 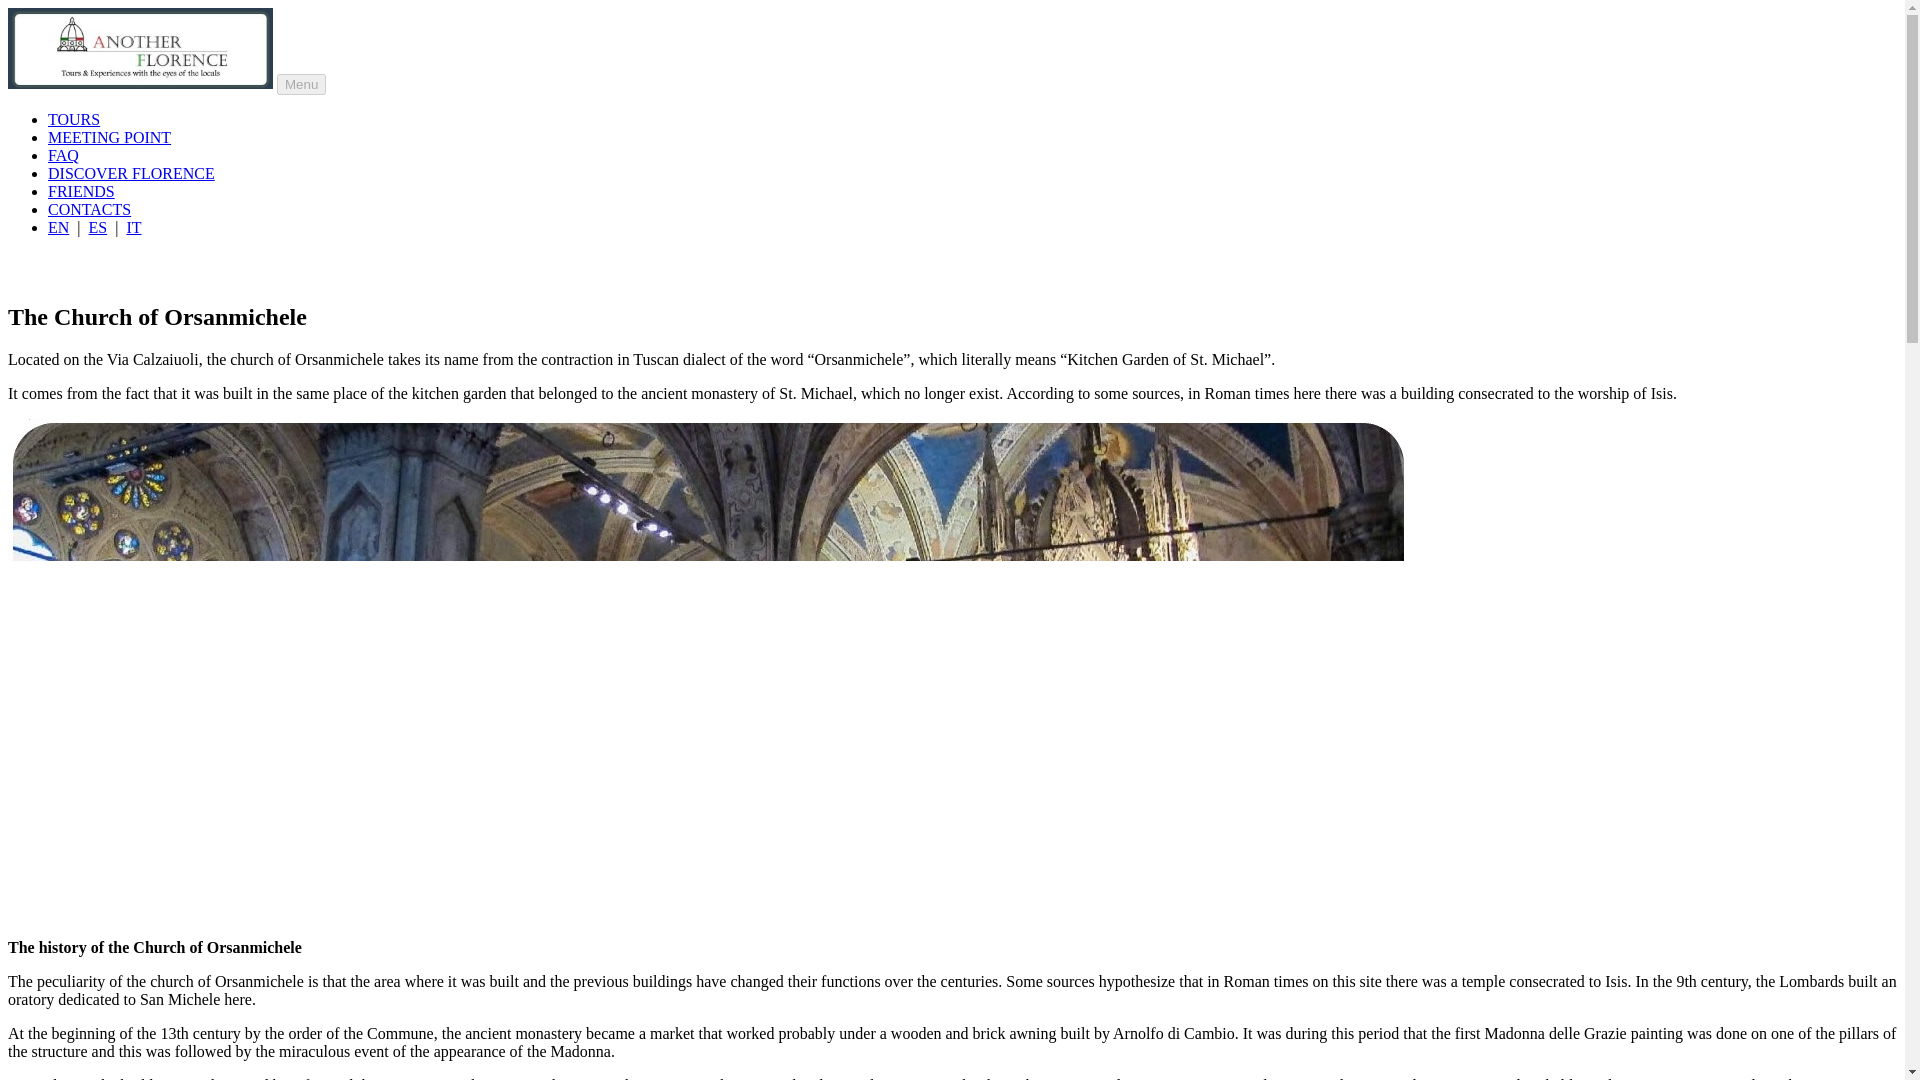 I want to click on DISCOVER FLORENCE, so click(x=132, y=174).